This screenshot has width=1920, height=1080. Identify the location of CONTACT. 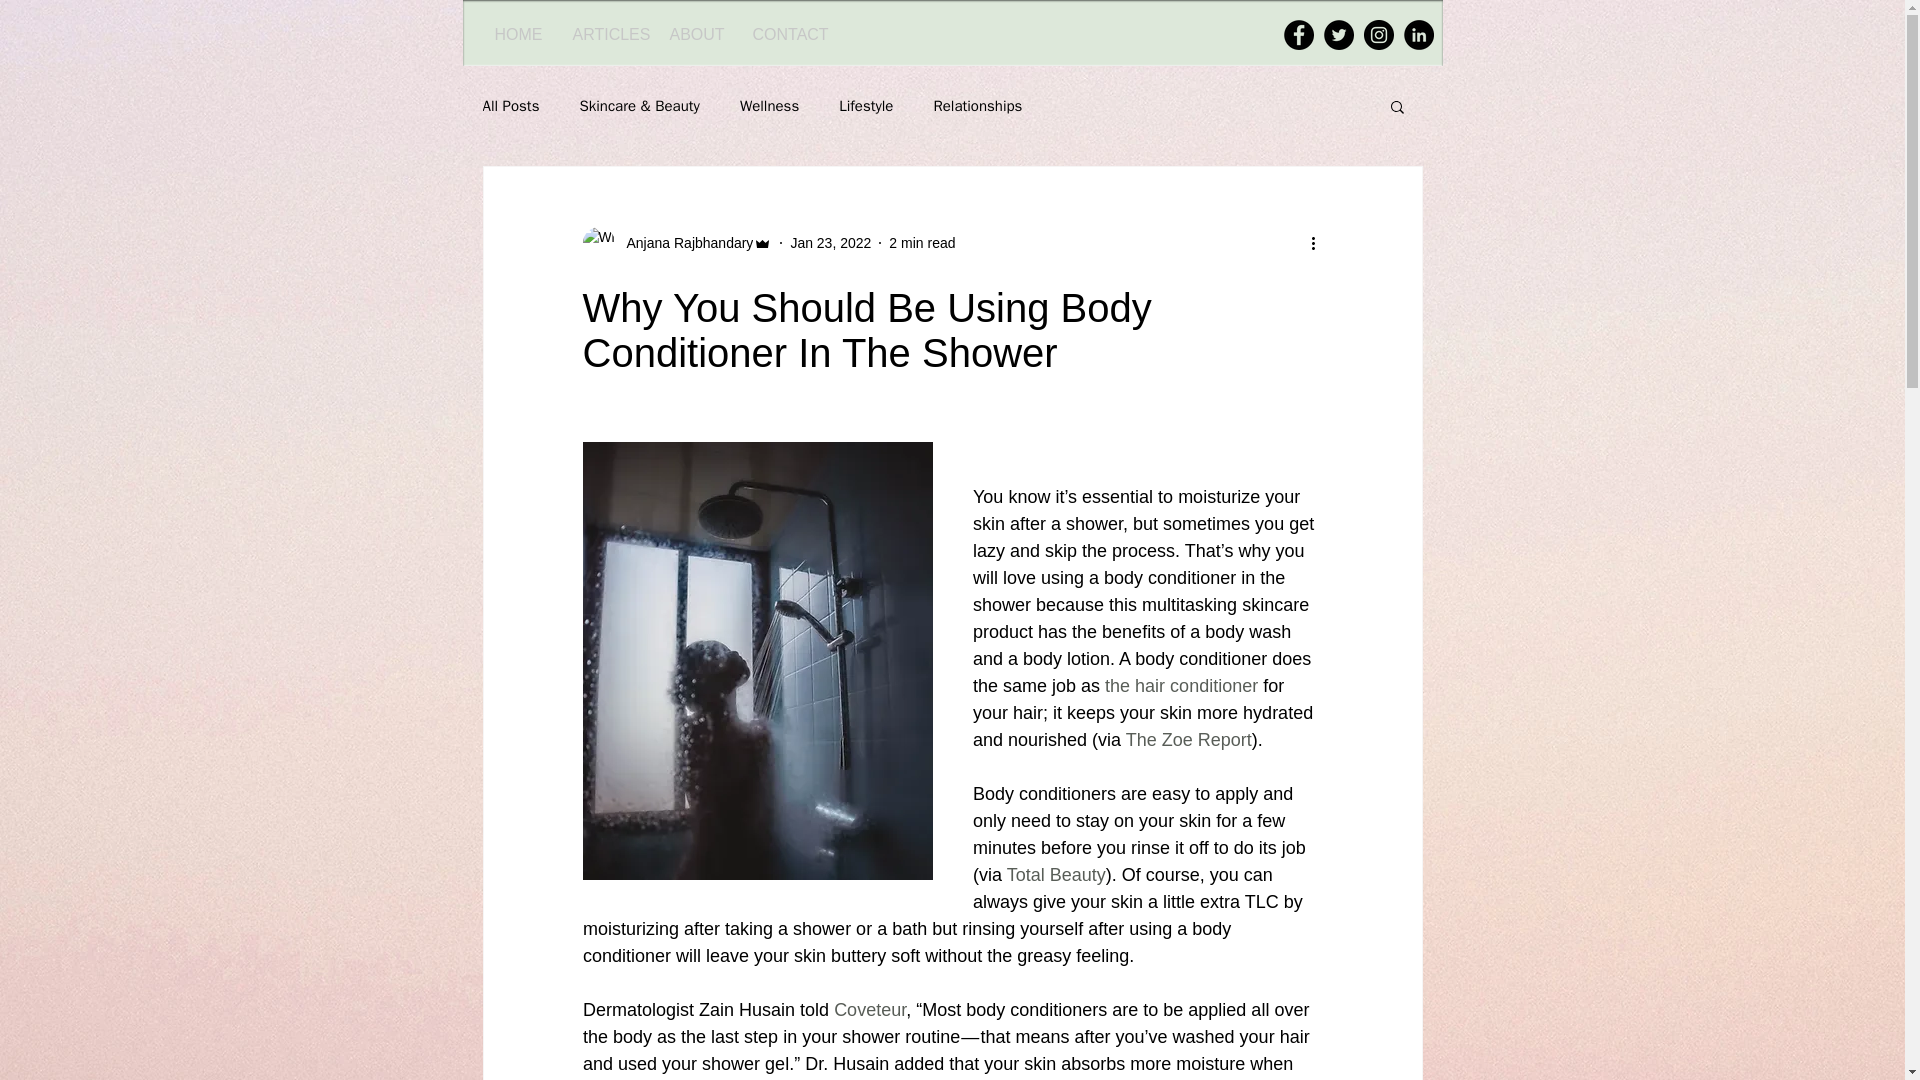
(790, 34).